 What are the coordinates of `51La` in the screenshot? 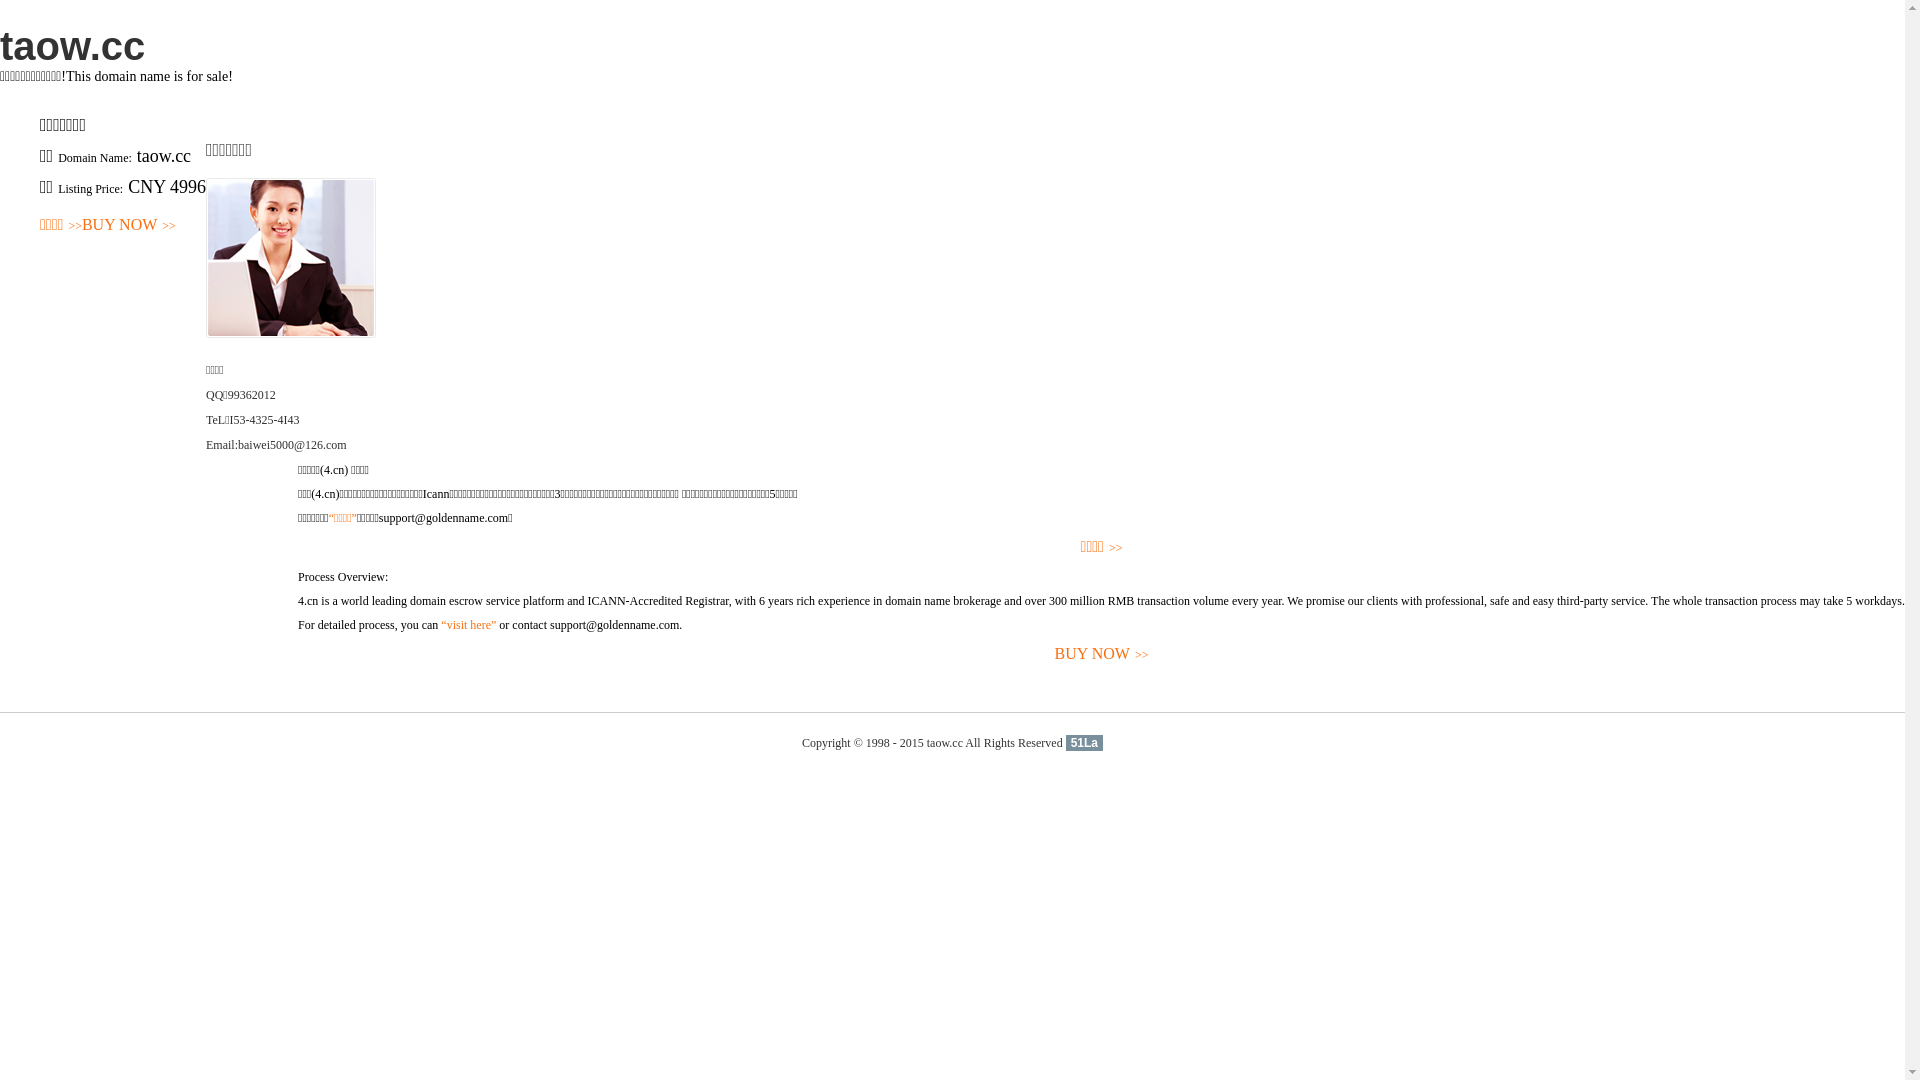 It's located at (1084, 743).